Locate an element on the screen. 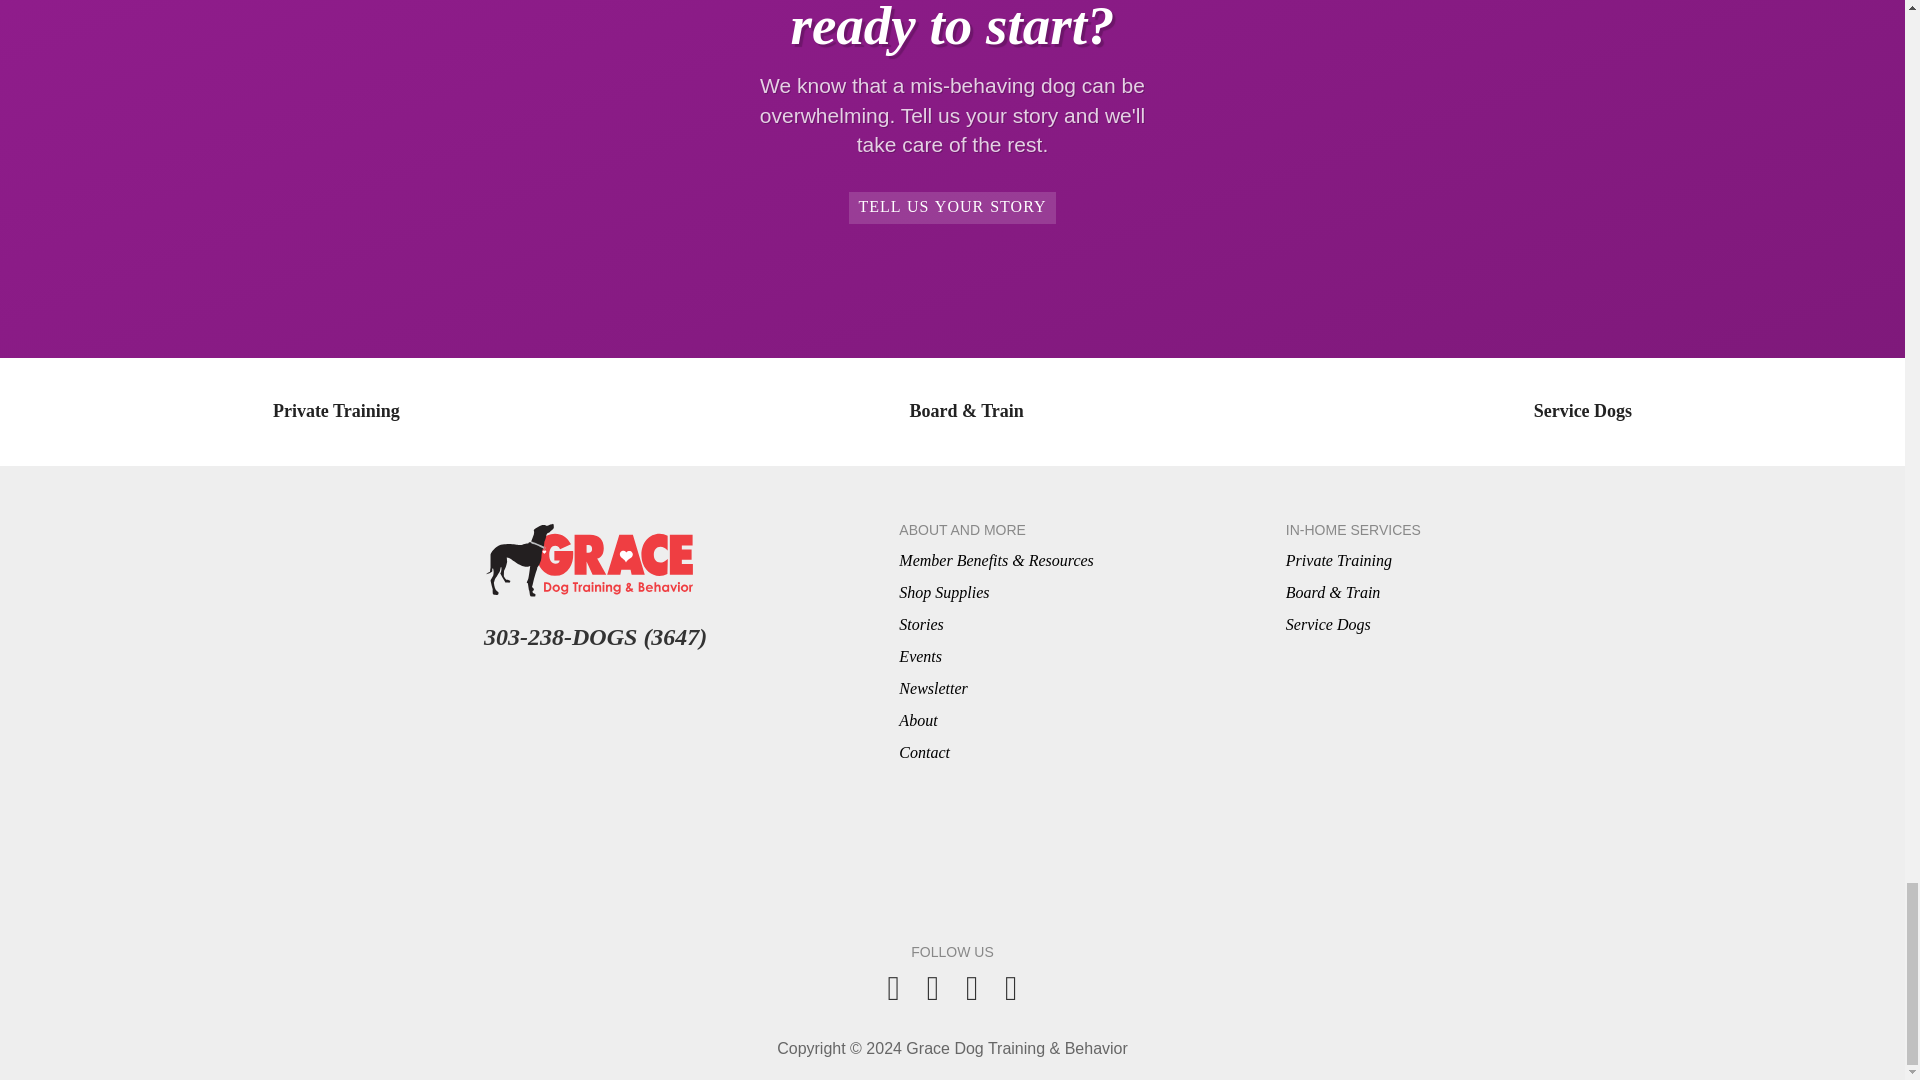 The image size is (1920, 1080). Private Training is located at coordinates (1339, 560).